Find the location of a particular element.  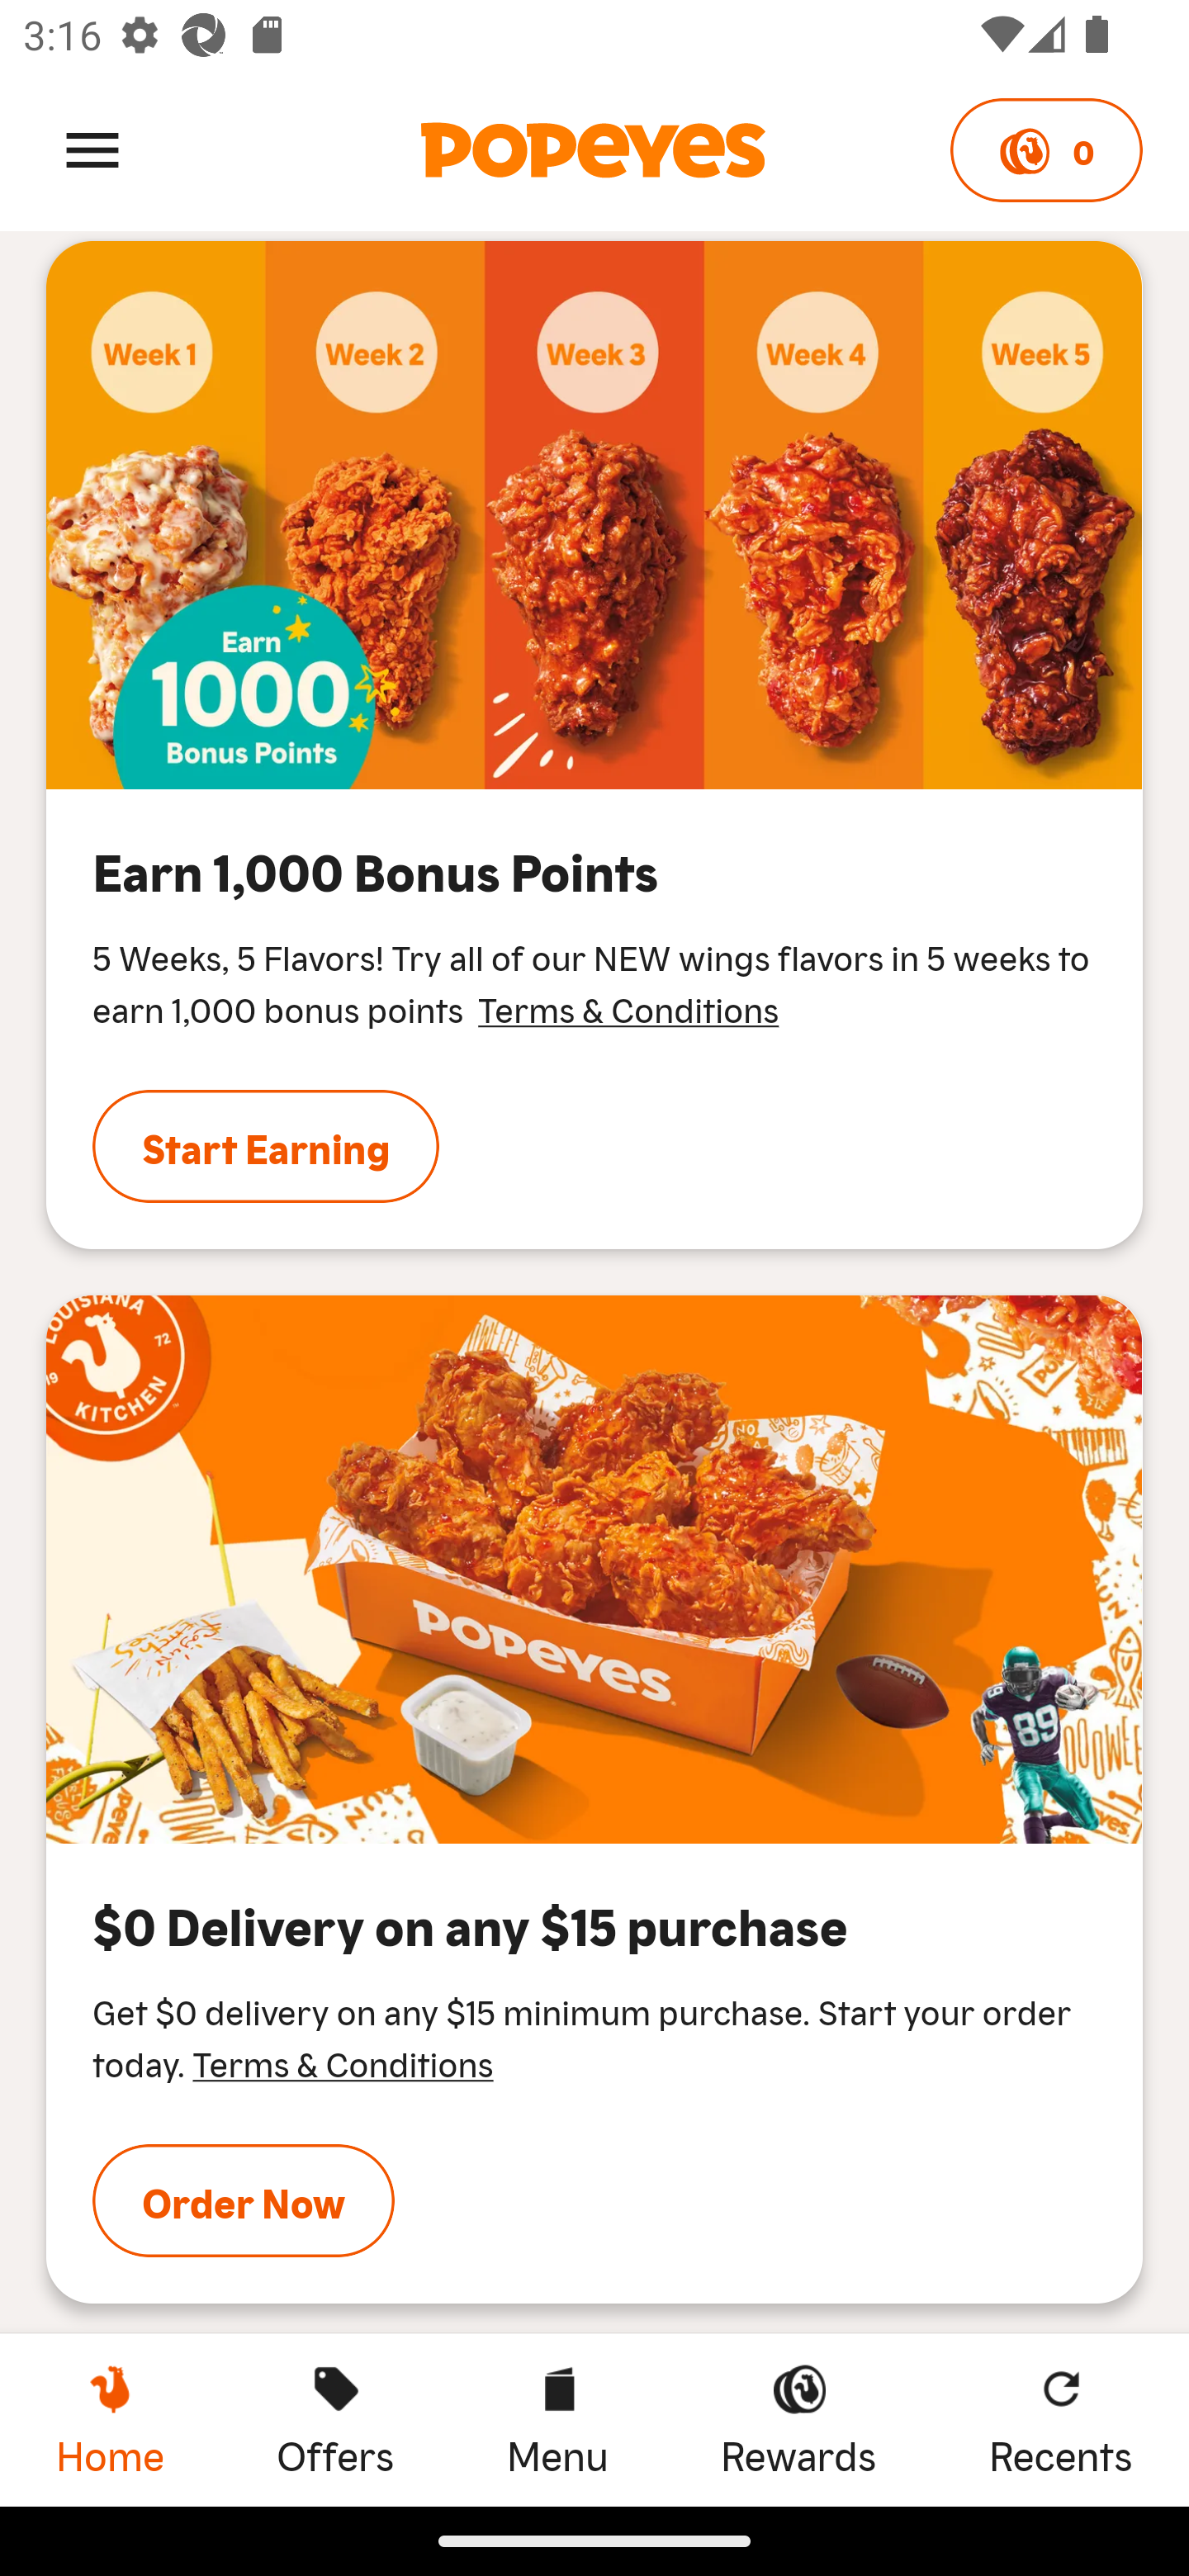

Start Earning is located at coordinates (266, 1146).